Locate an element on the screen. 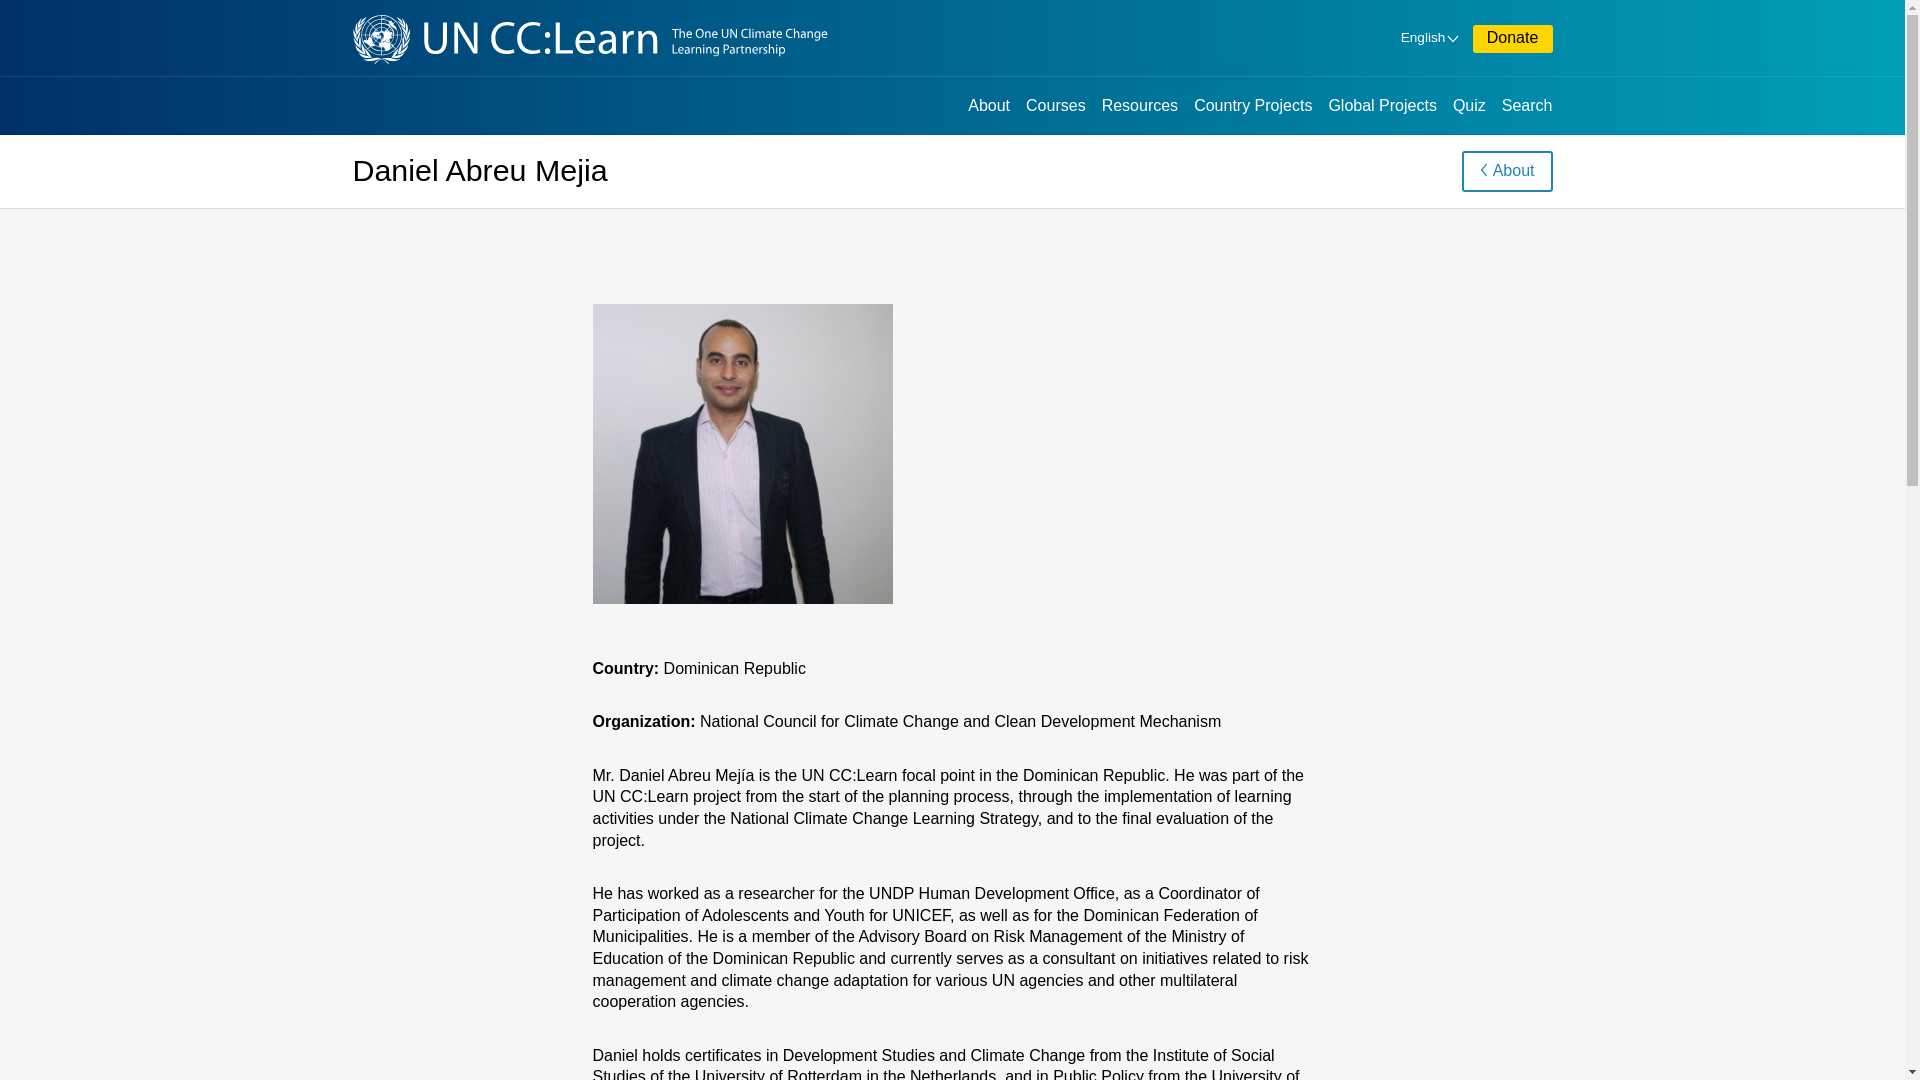  Courses is located at coordinates (1056, 104).